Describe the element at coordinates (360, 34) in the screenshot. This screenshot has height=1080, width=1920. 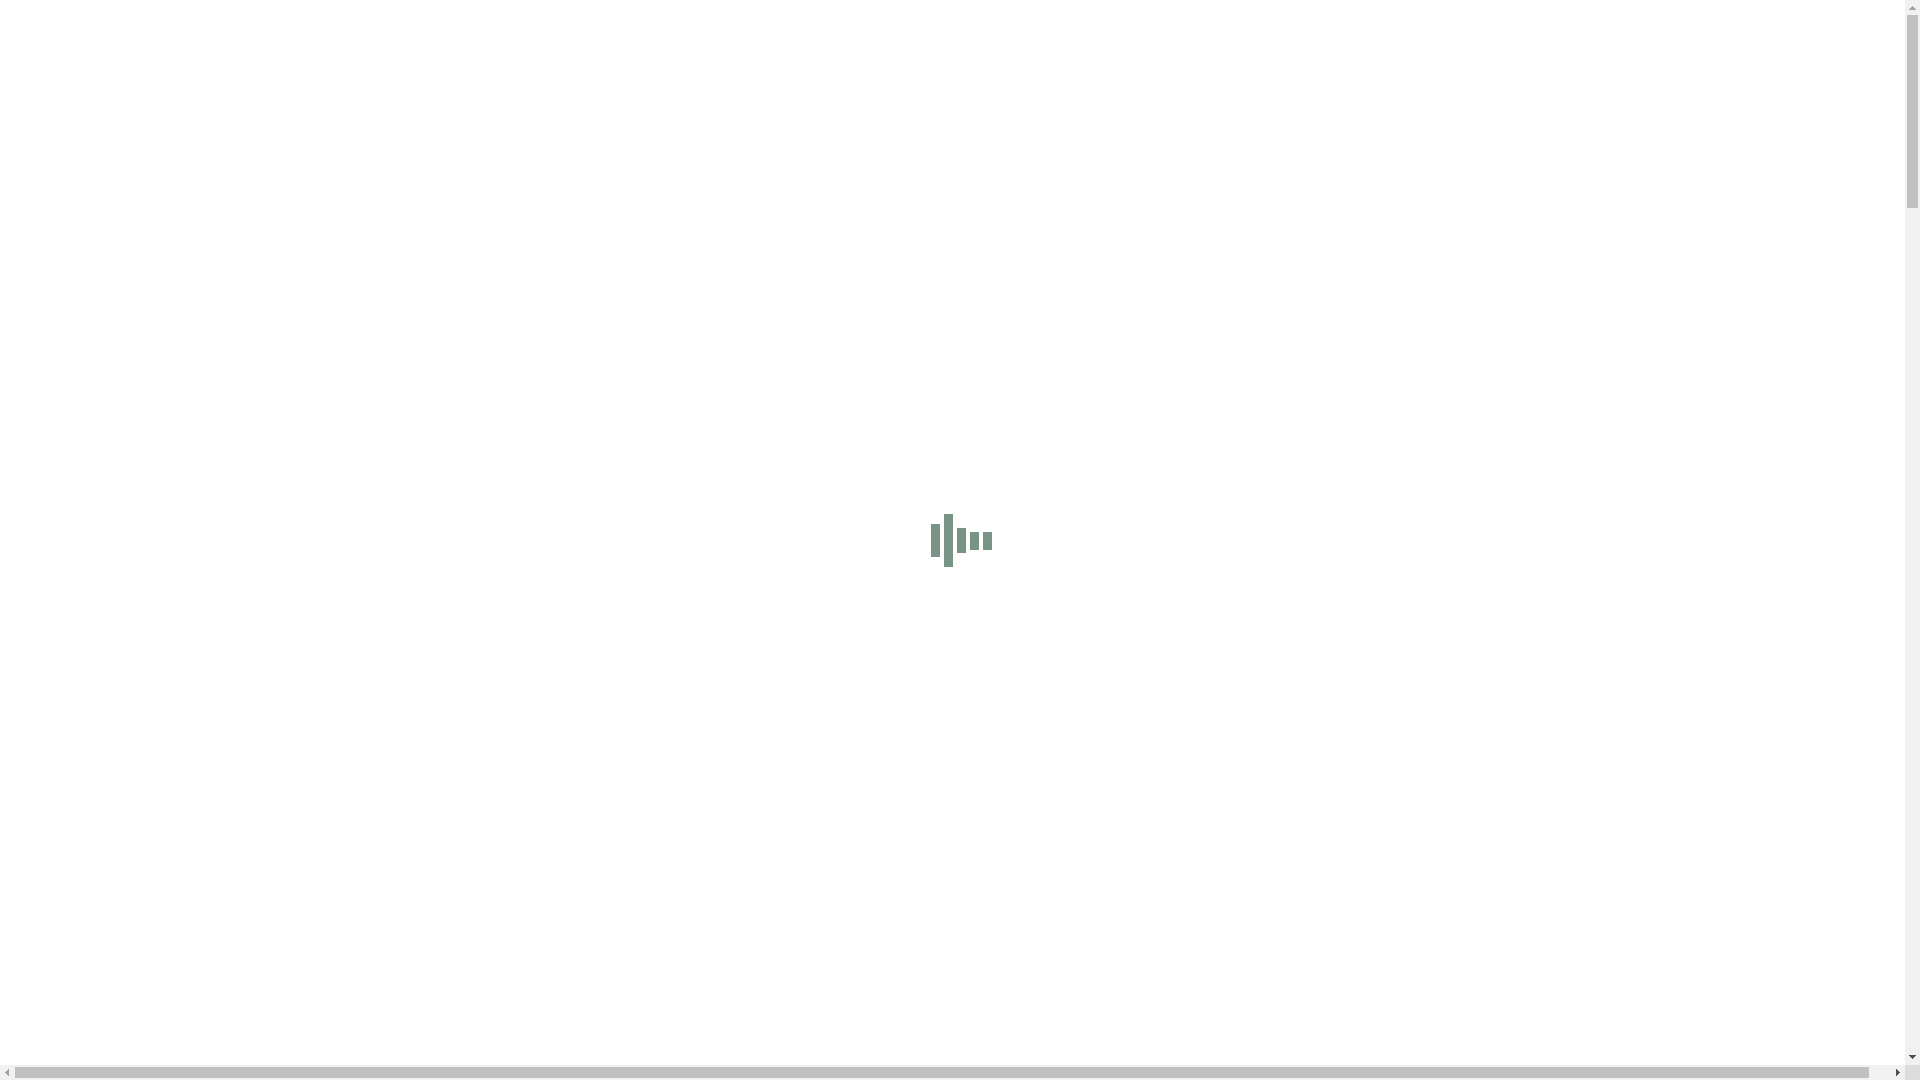
I see `Twitter page opens in new window` at that location.